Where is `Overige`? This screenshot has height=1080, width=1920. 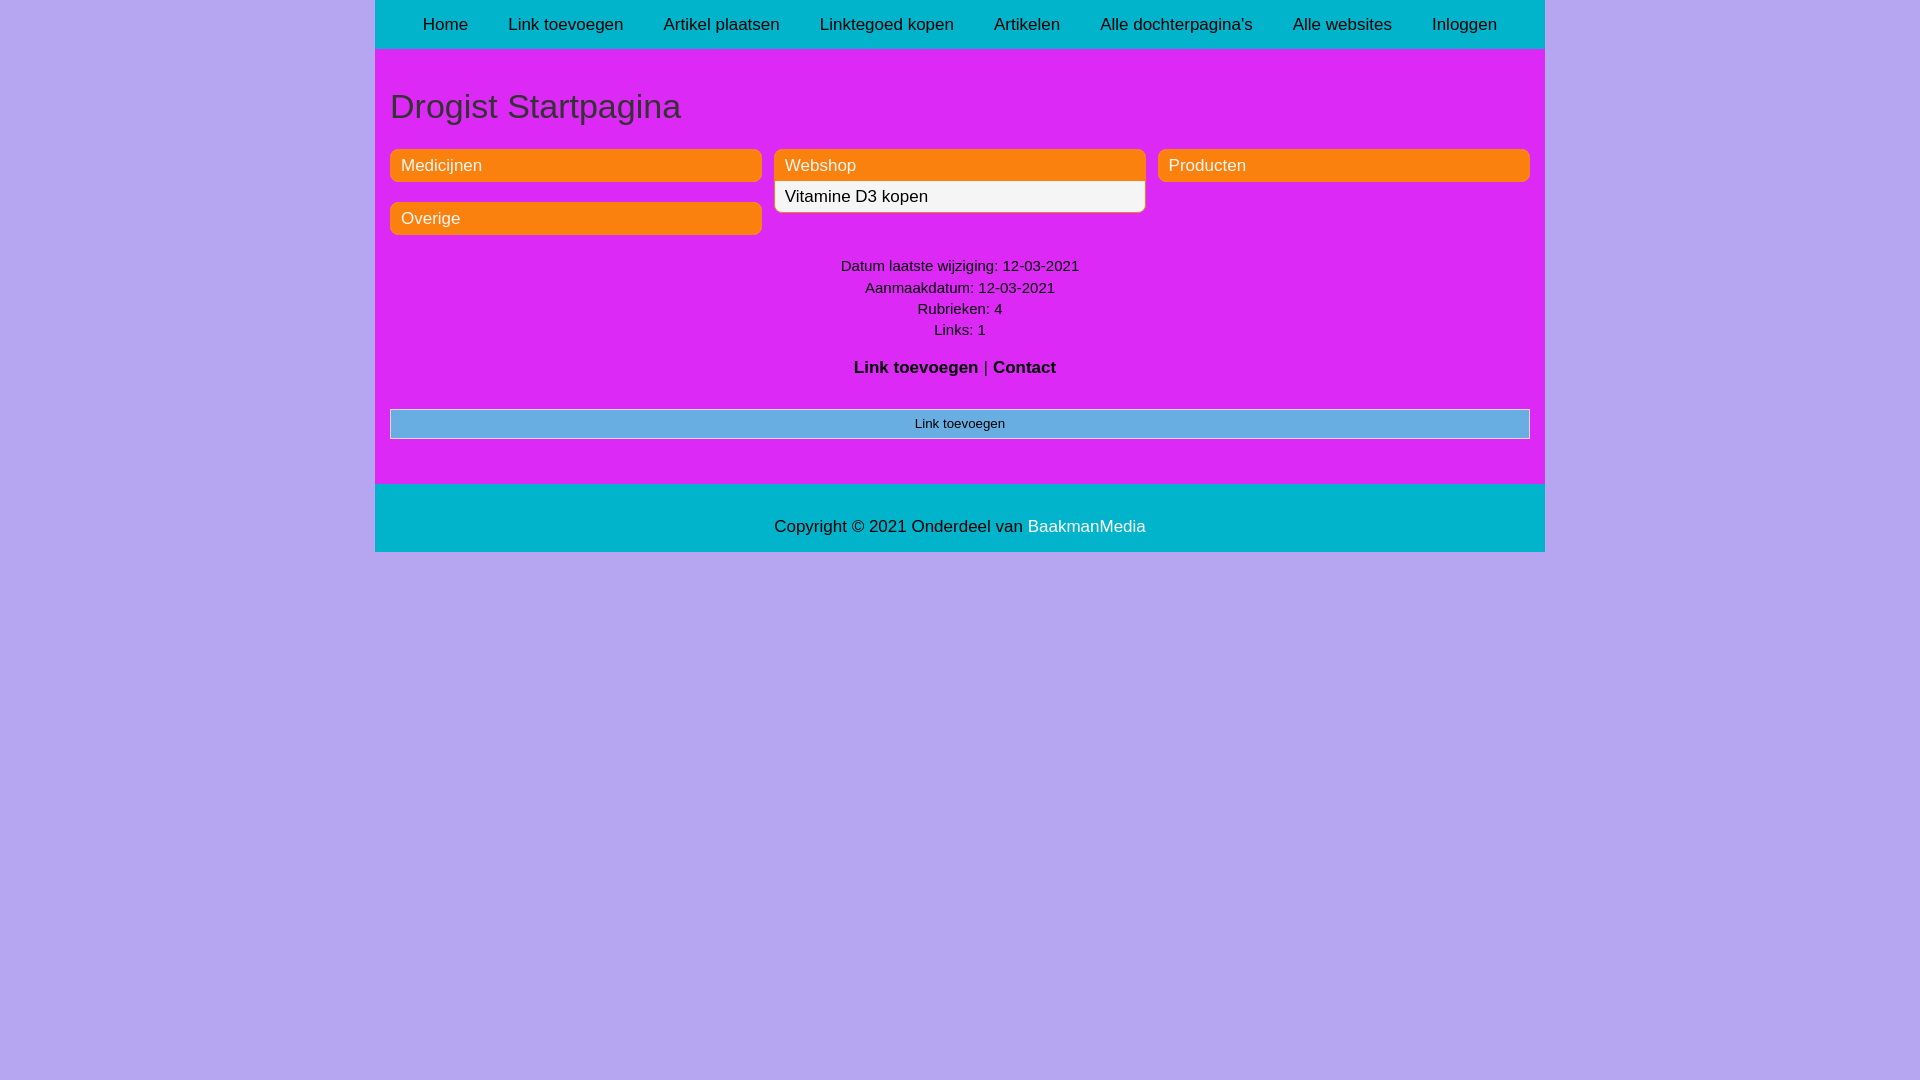
Overige is located at coordinates (431, 218).